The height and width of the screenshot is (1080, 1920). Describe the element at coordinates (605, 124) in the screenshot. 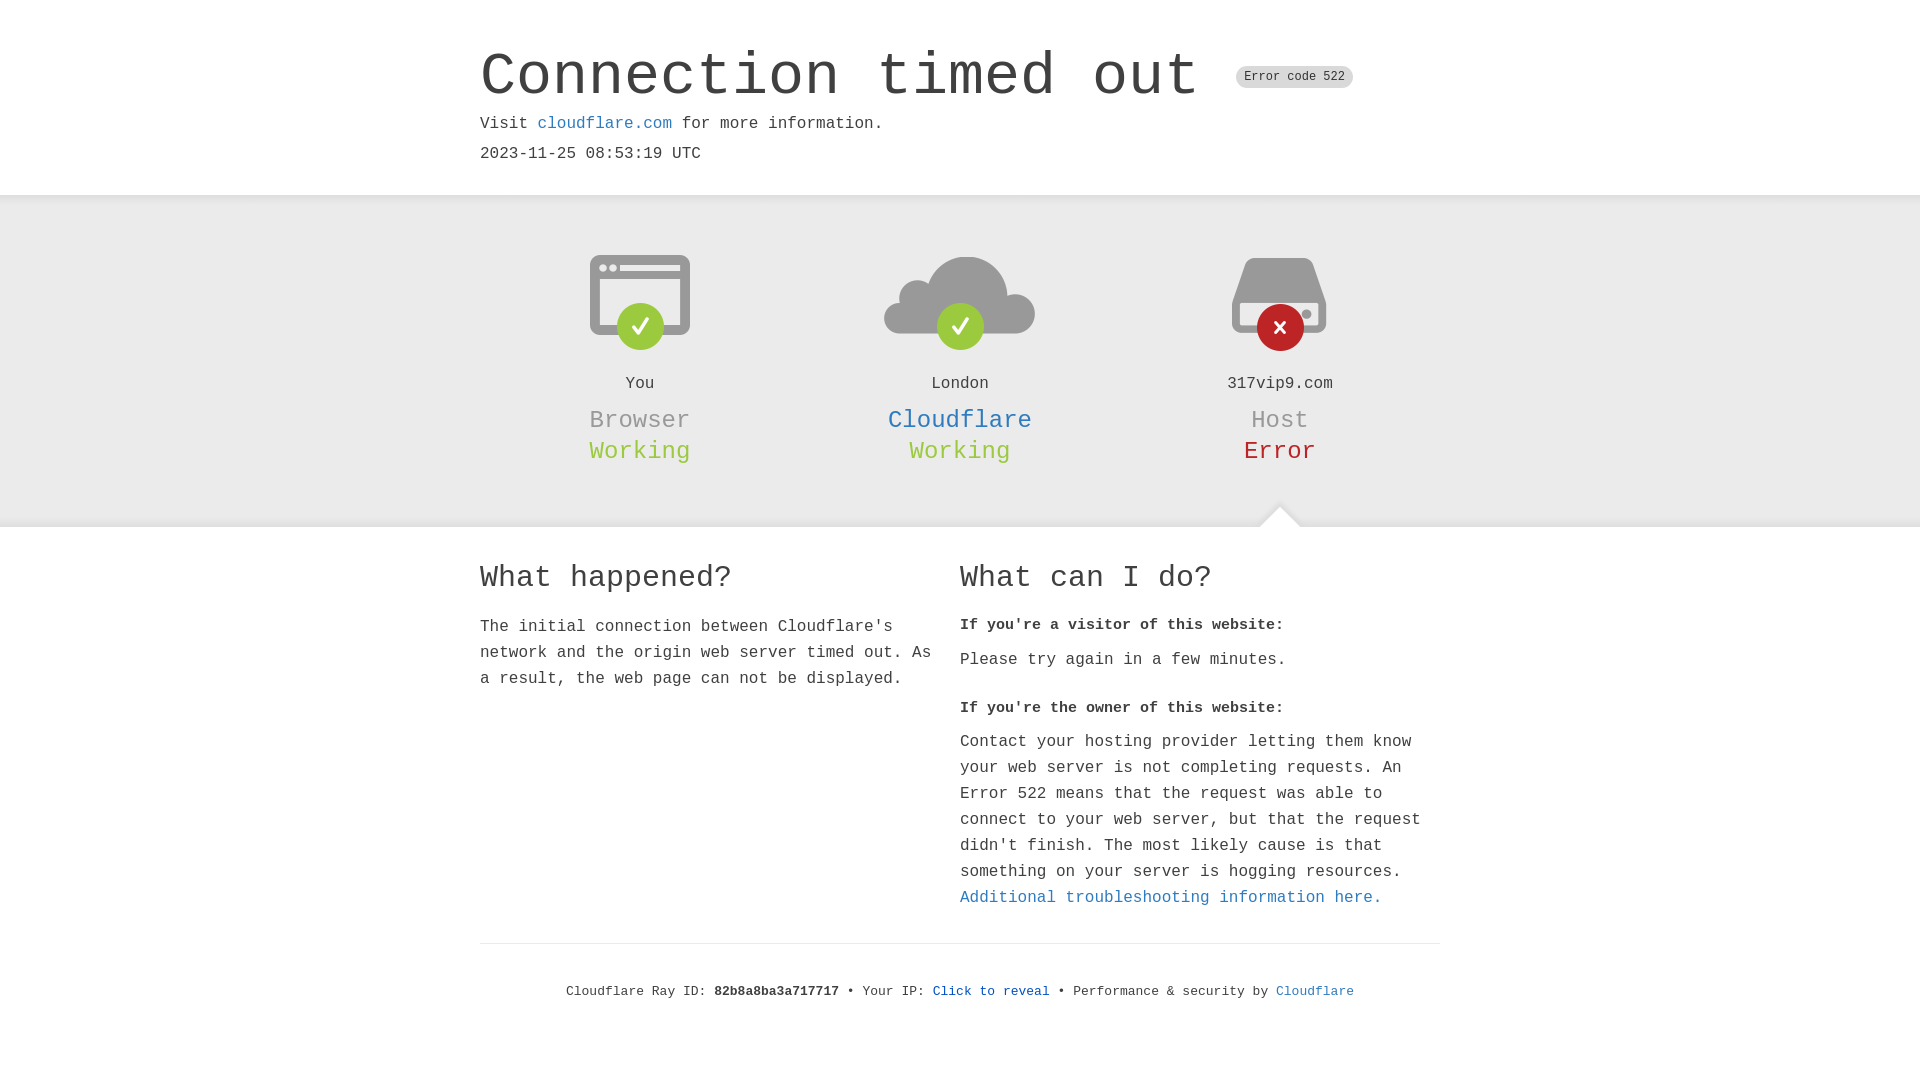

I see `cloudflare.com` at that location.